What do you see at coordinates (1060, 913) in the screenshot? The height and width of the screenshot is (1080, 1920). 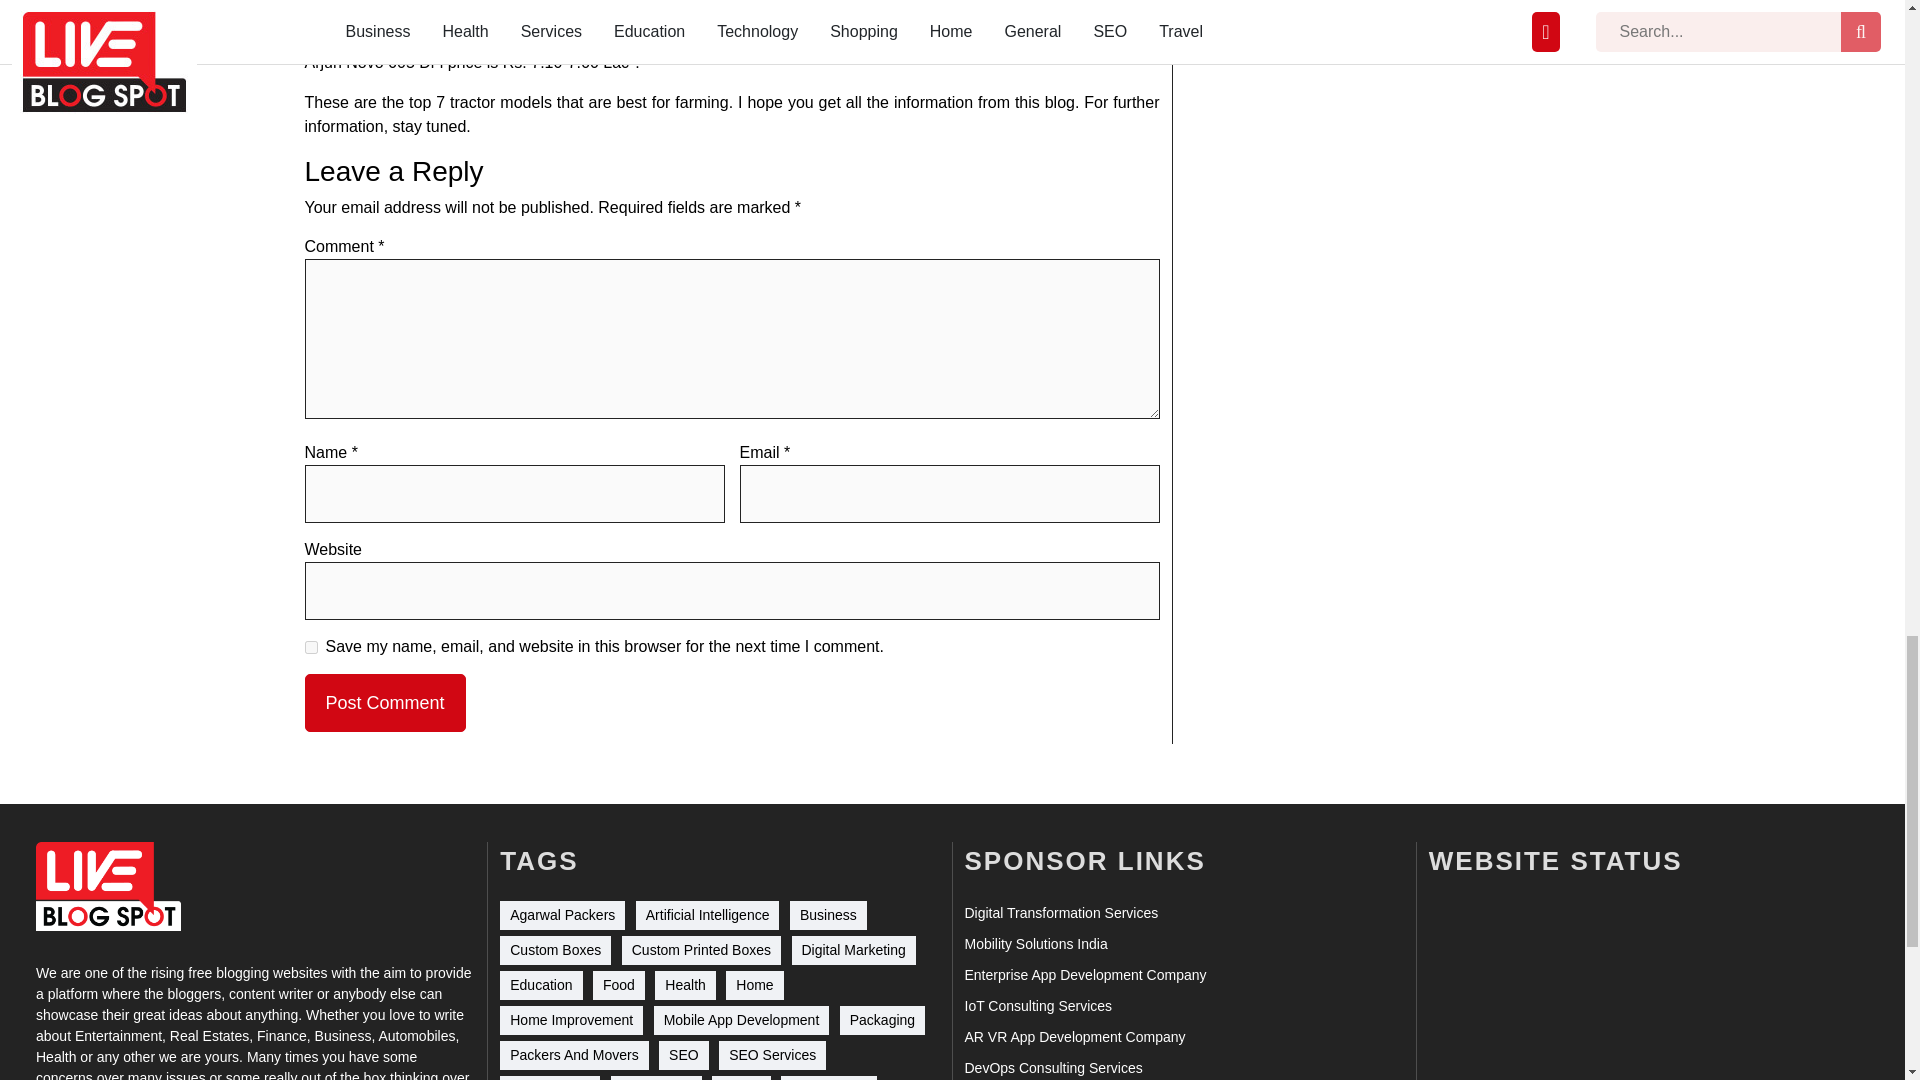 I see `Digital Transformation Services` at bounding box center [1060, 913].